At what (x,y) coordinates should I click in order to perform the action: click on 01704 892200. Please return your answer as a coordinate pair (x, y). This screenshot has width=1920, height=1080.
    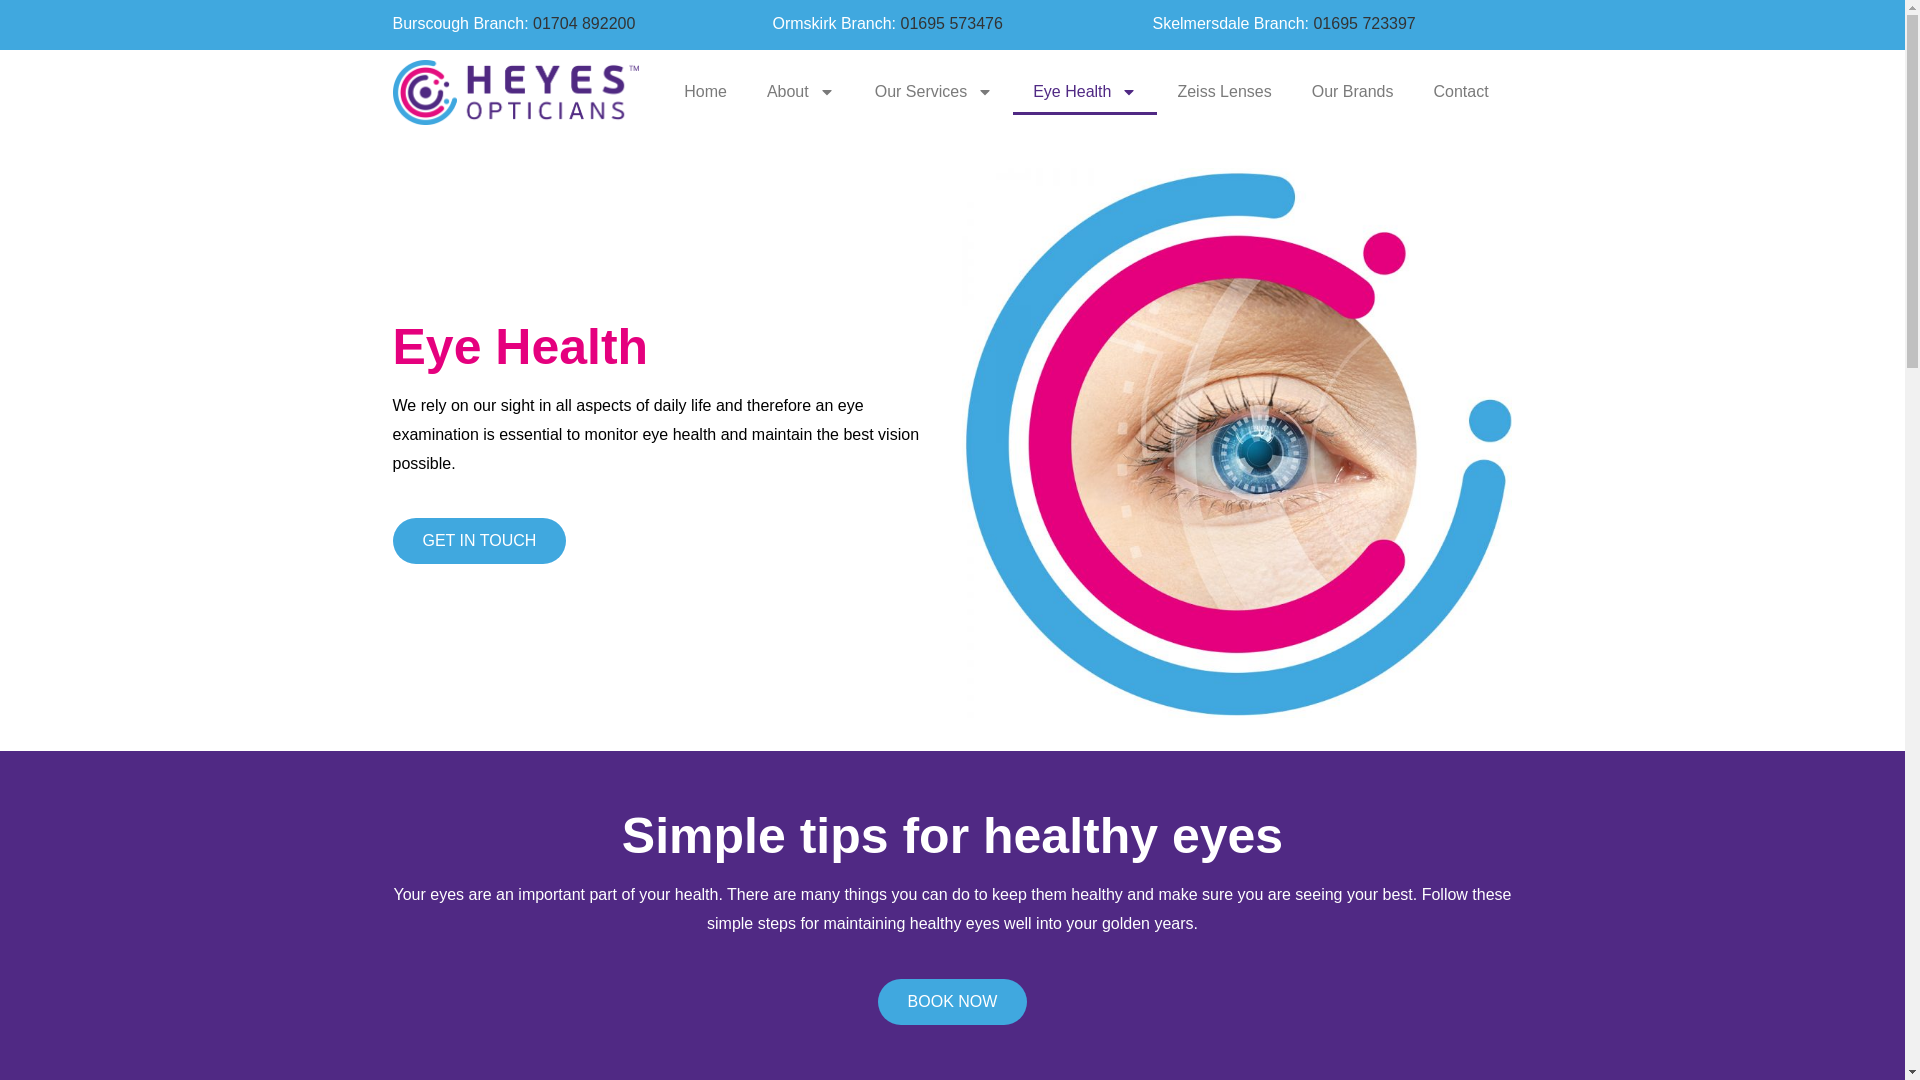
    Looking at the image, I should click on (584, 24).